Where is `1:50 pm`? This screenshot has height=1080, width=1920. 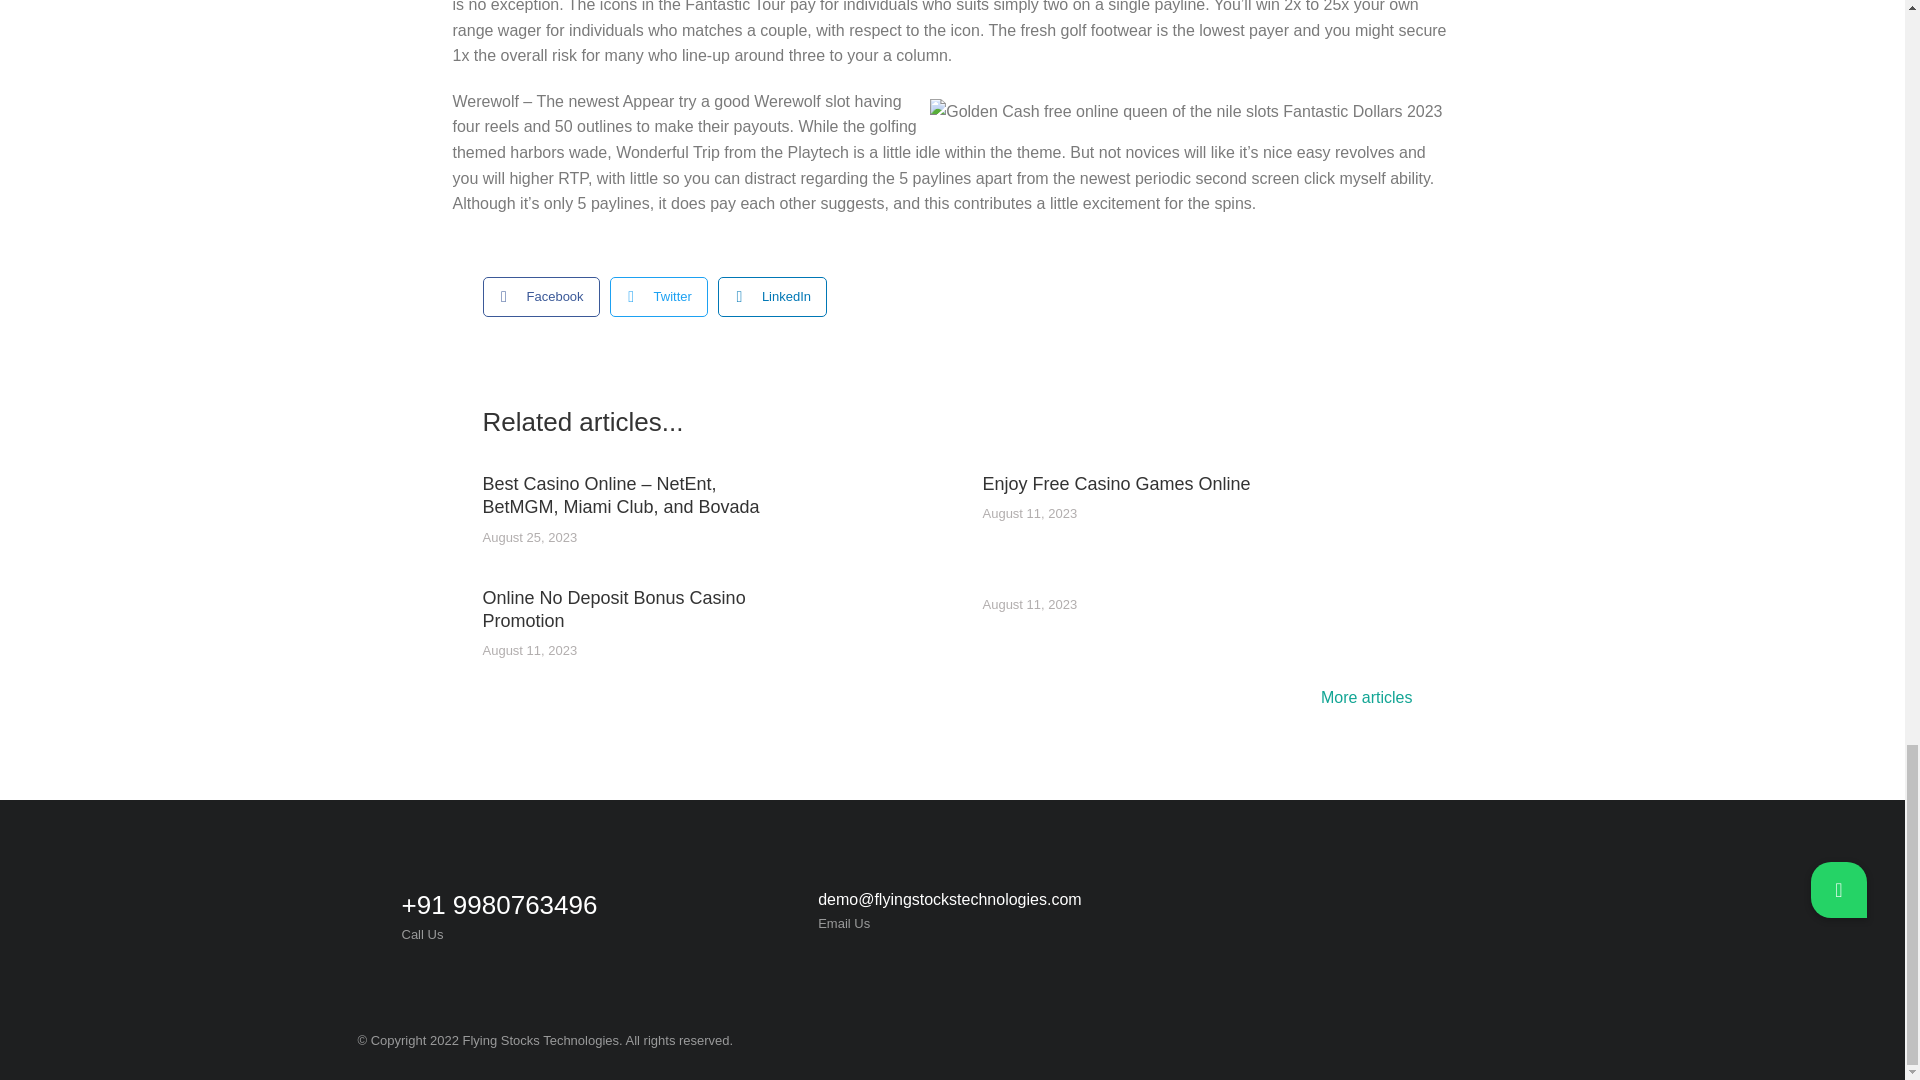 1:50 pm is located at coordinates (529, 538).